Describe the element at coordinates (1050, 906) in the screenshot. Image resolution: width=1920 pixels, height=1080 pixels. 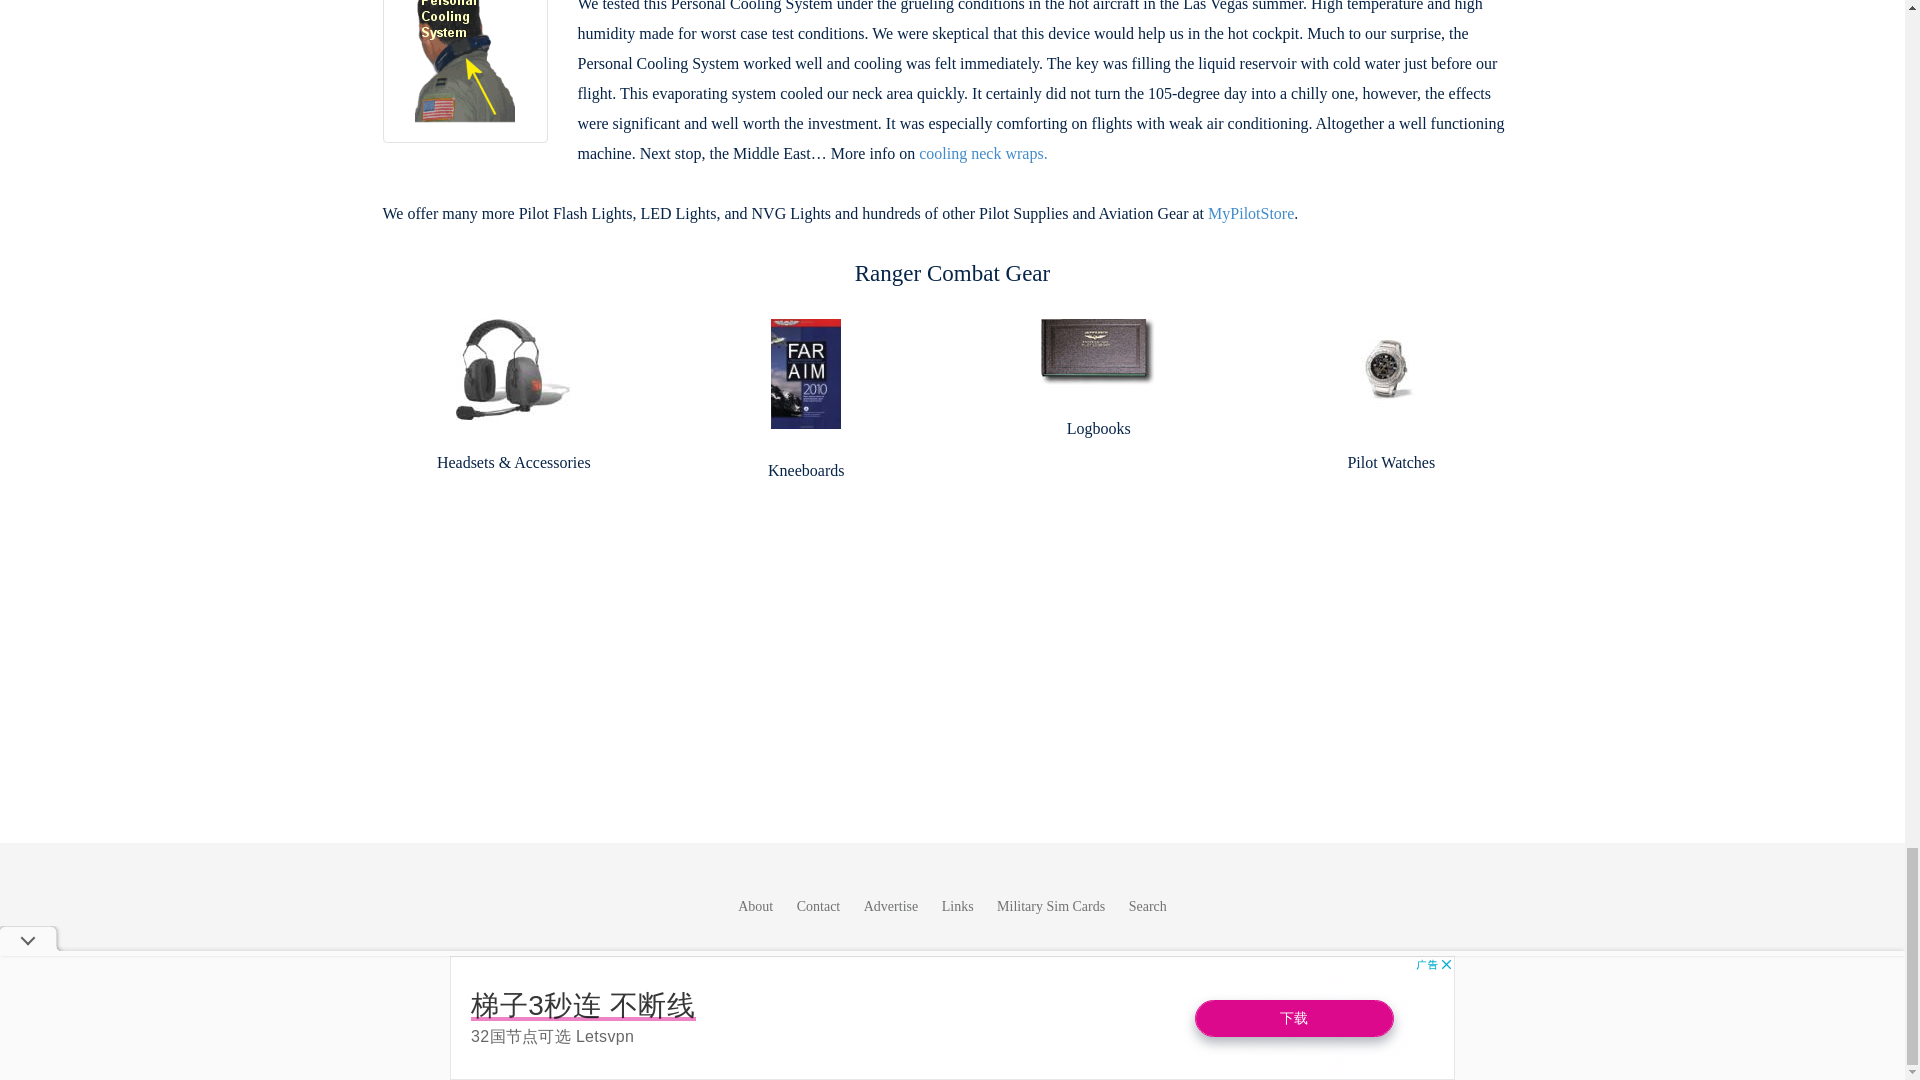
I see `Military Sim Cards` at that location.